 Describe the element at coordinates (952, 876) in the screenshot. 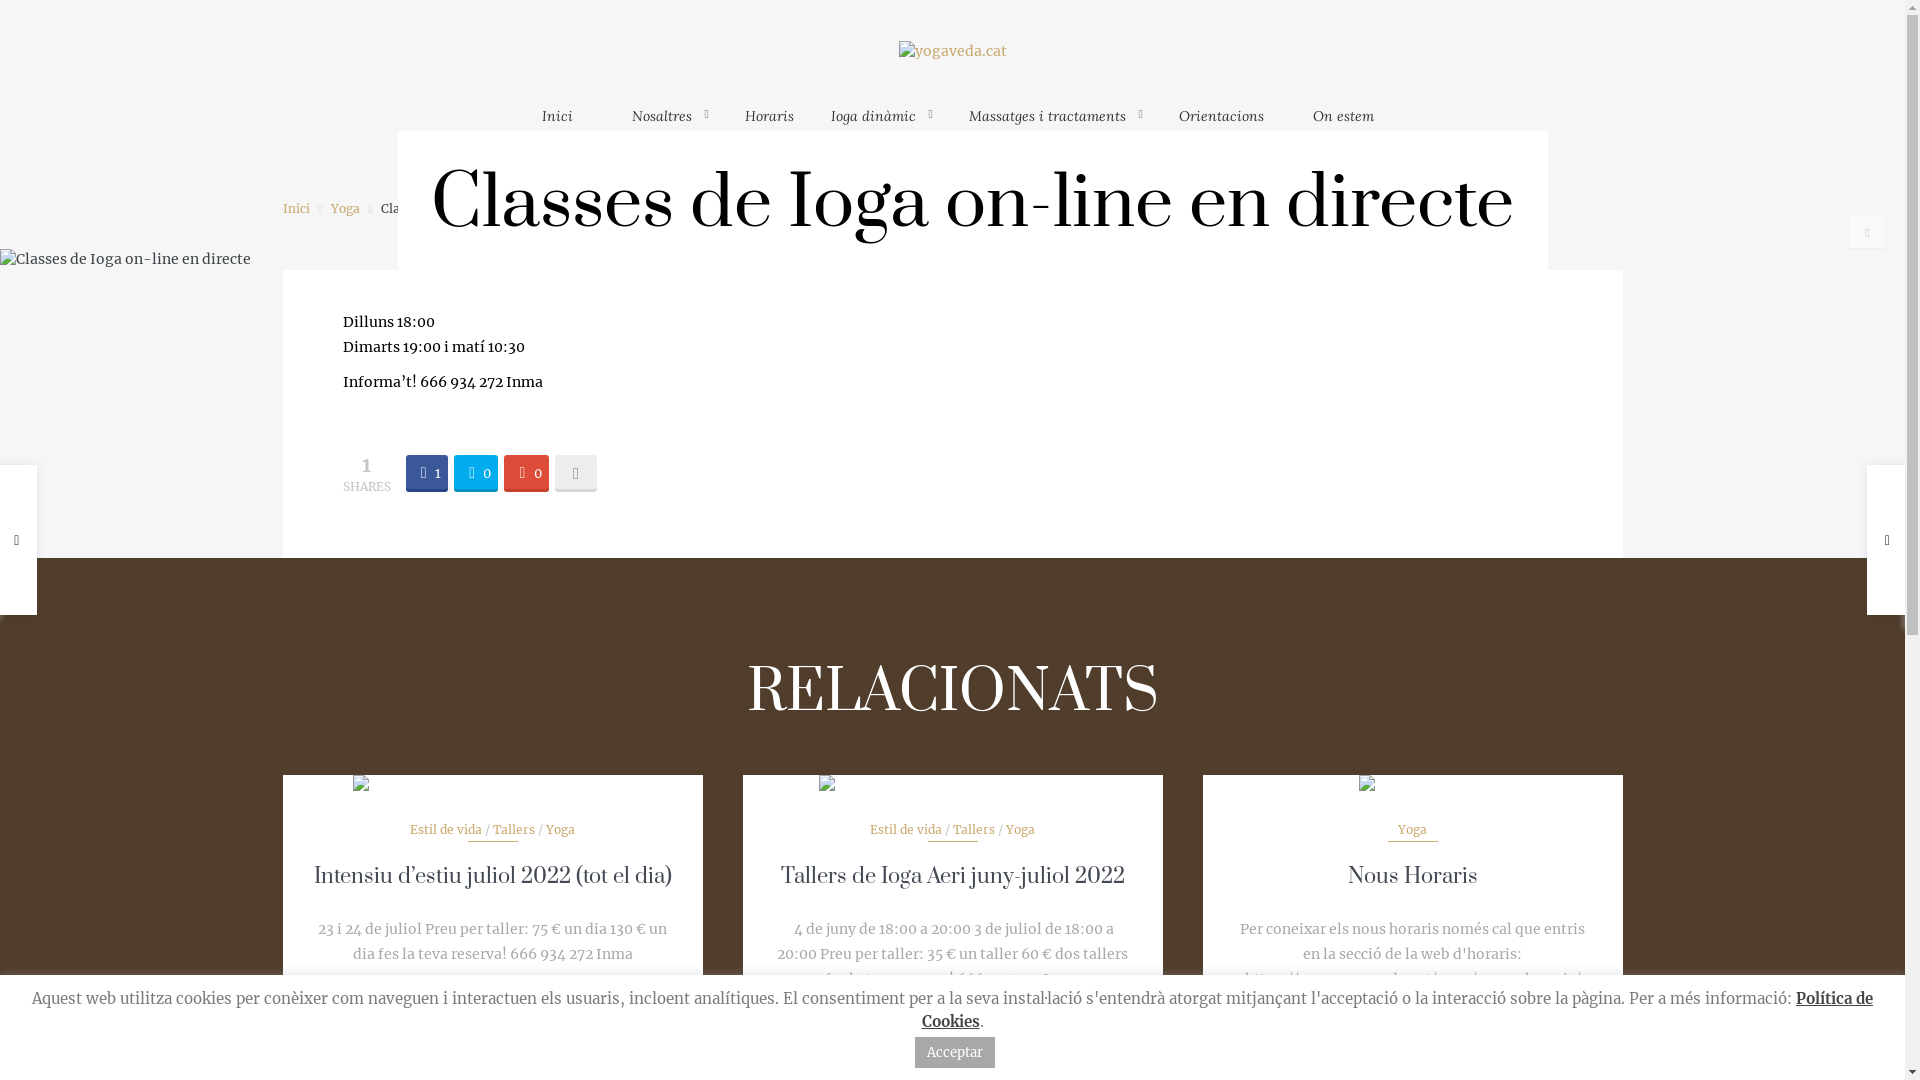

I see `Tallers de Ioga Aeri juny-juliol 2022` at that location.